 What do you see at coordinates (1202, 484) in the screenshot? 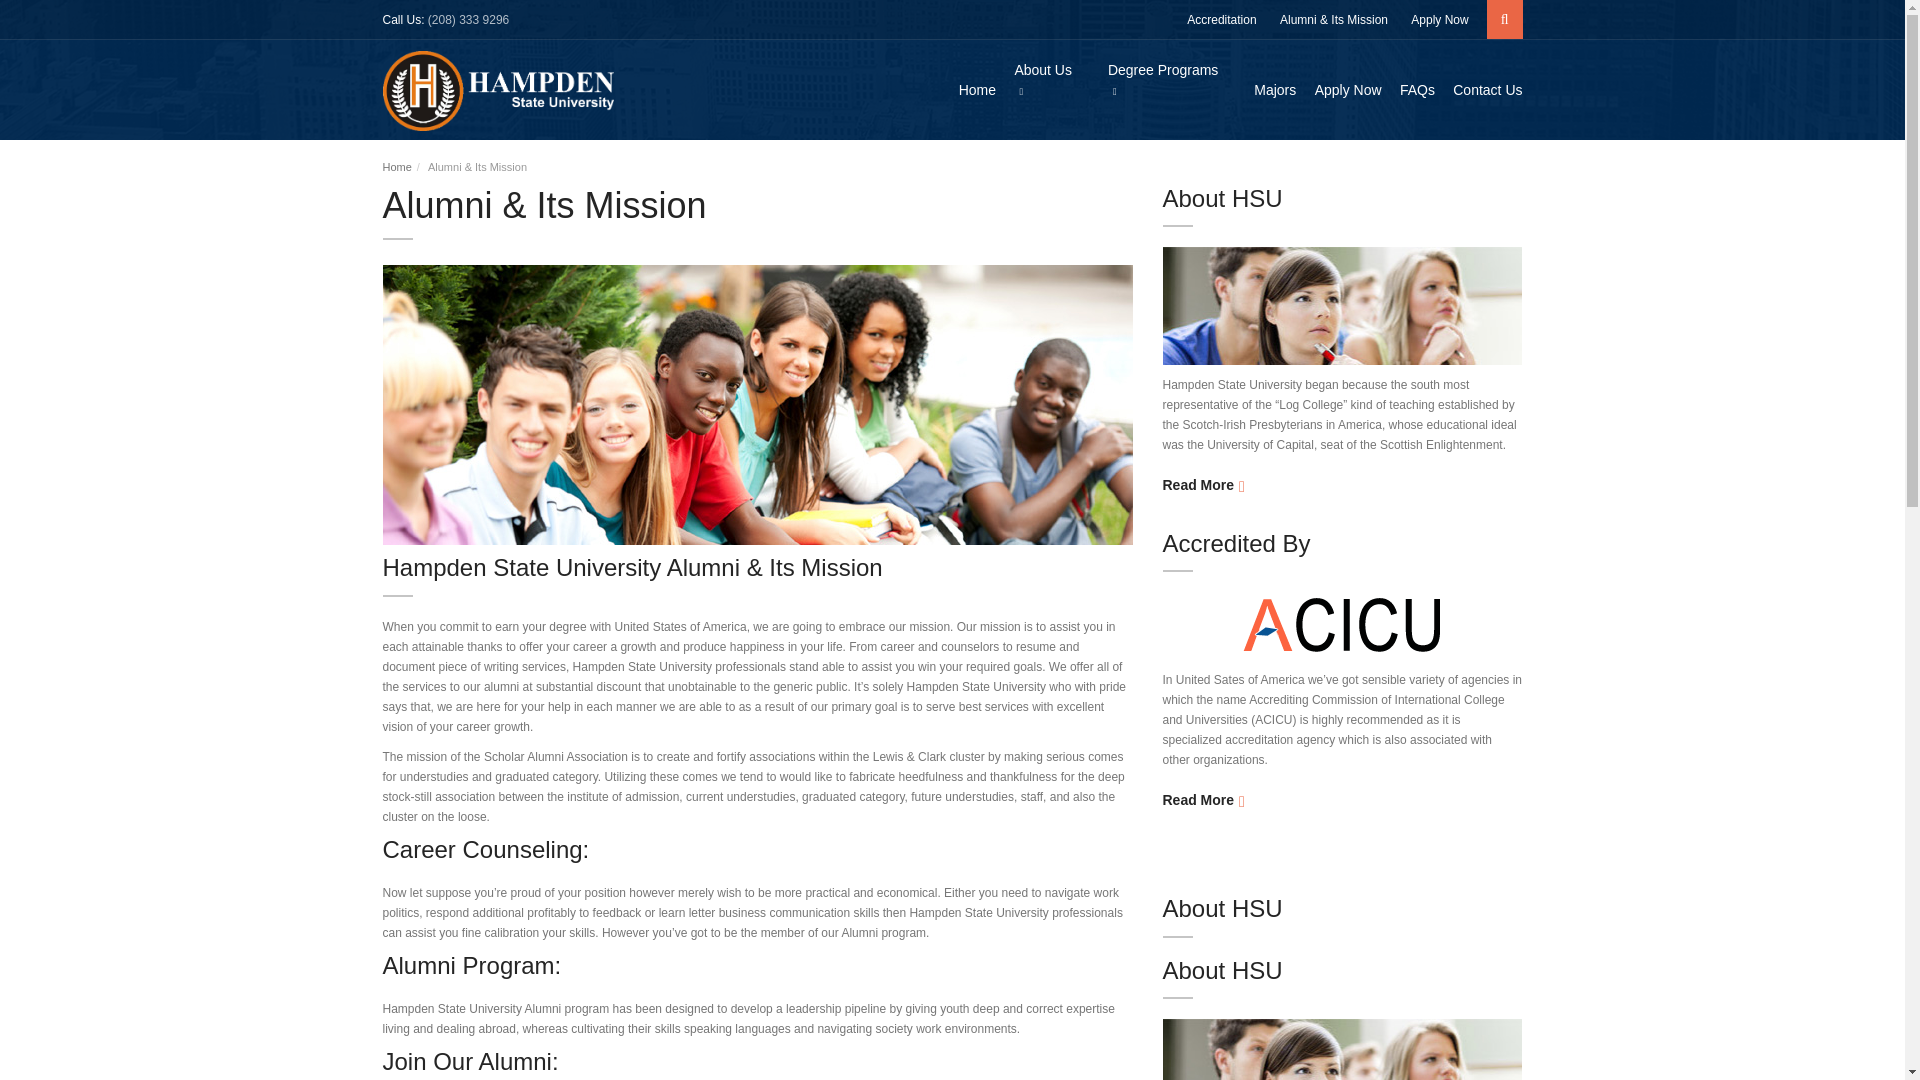
I see `Read More` at bounding box center [1202, 484].